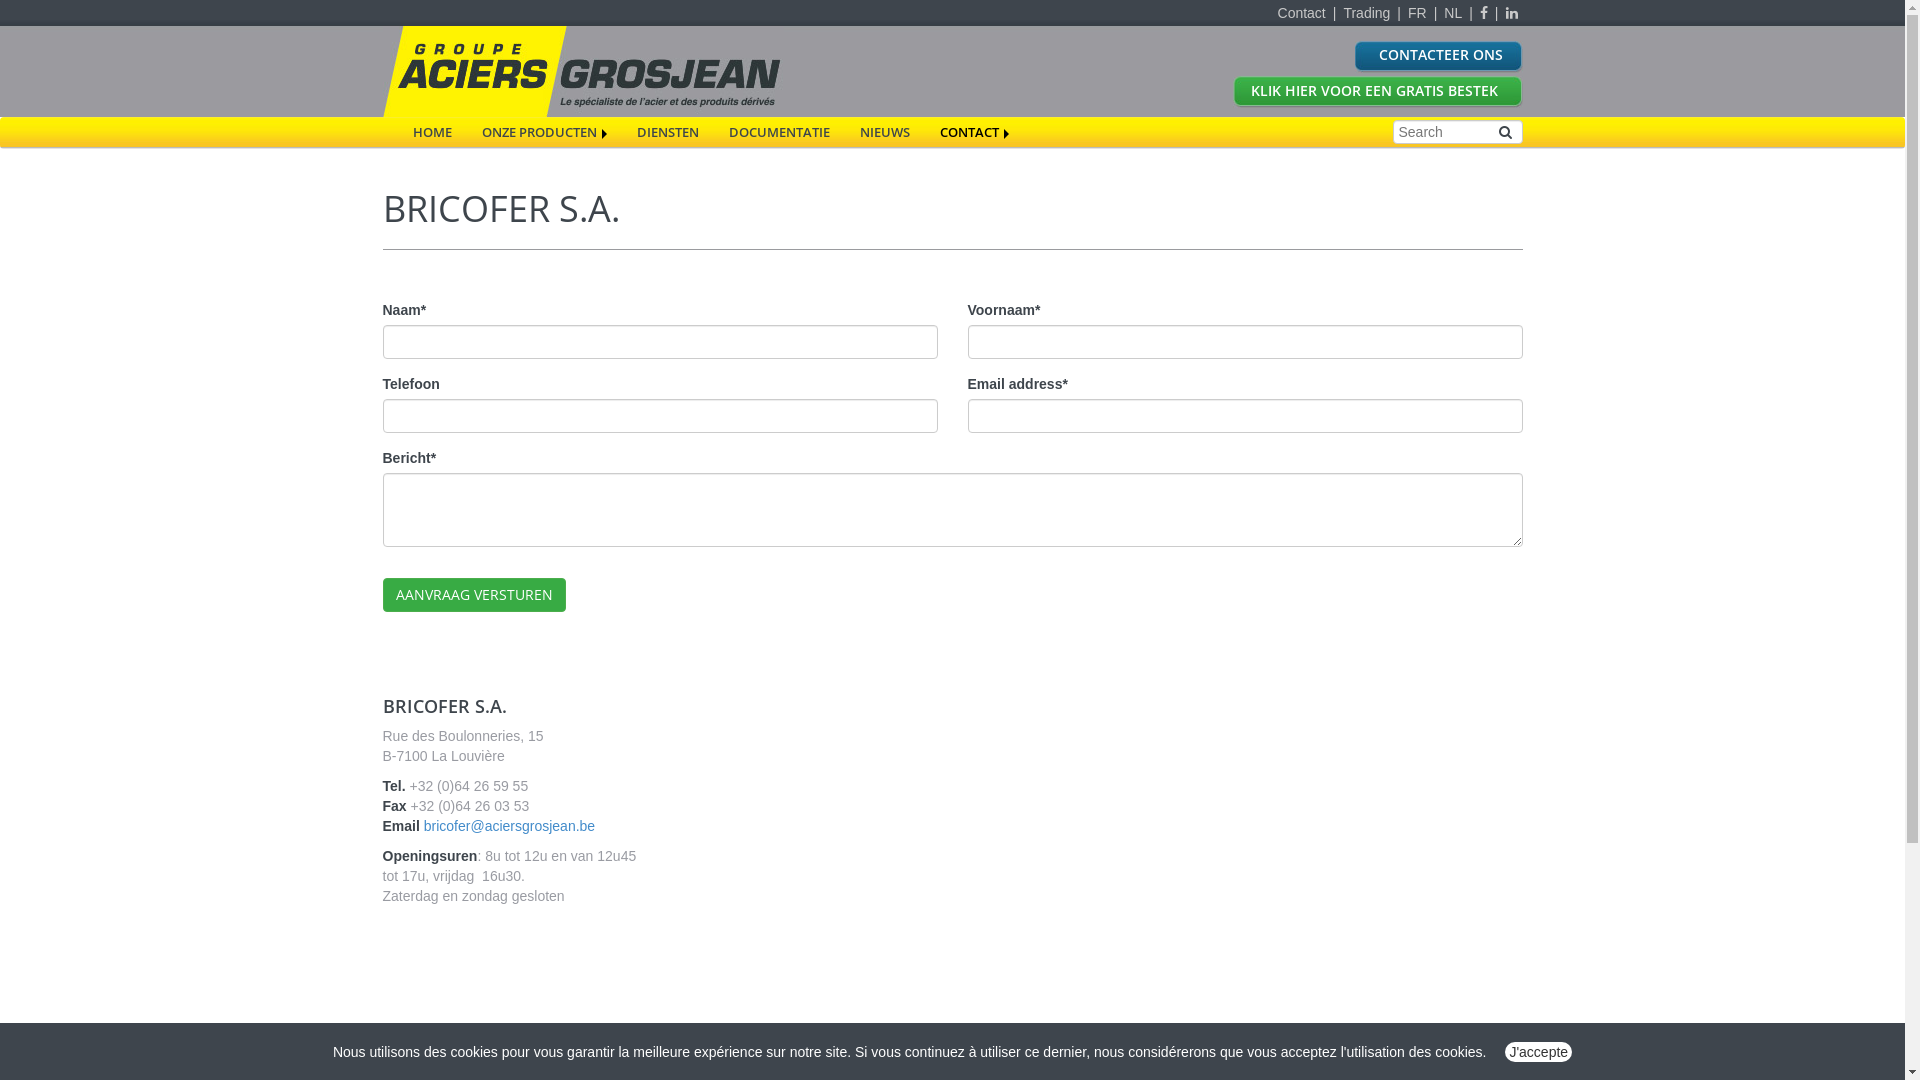 The height and width of the screenshot is (1080, 1920). What do you see at coordinates (1538, 1052) in the screenshot?
I see `J'accepte` at bounding box center [1538, 1052].